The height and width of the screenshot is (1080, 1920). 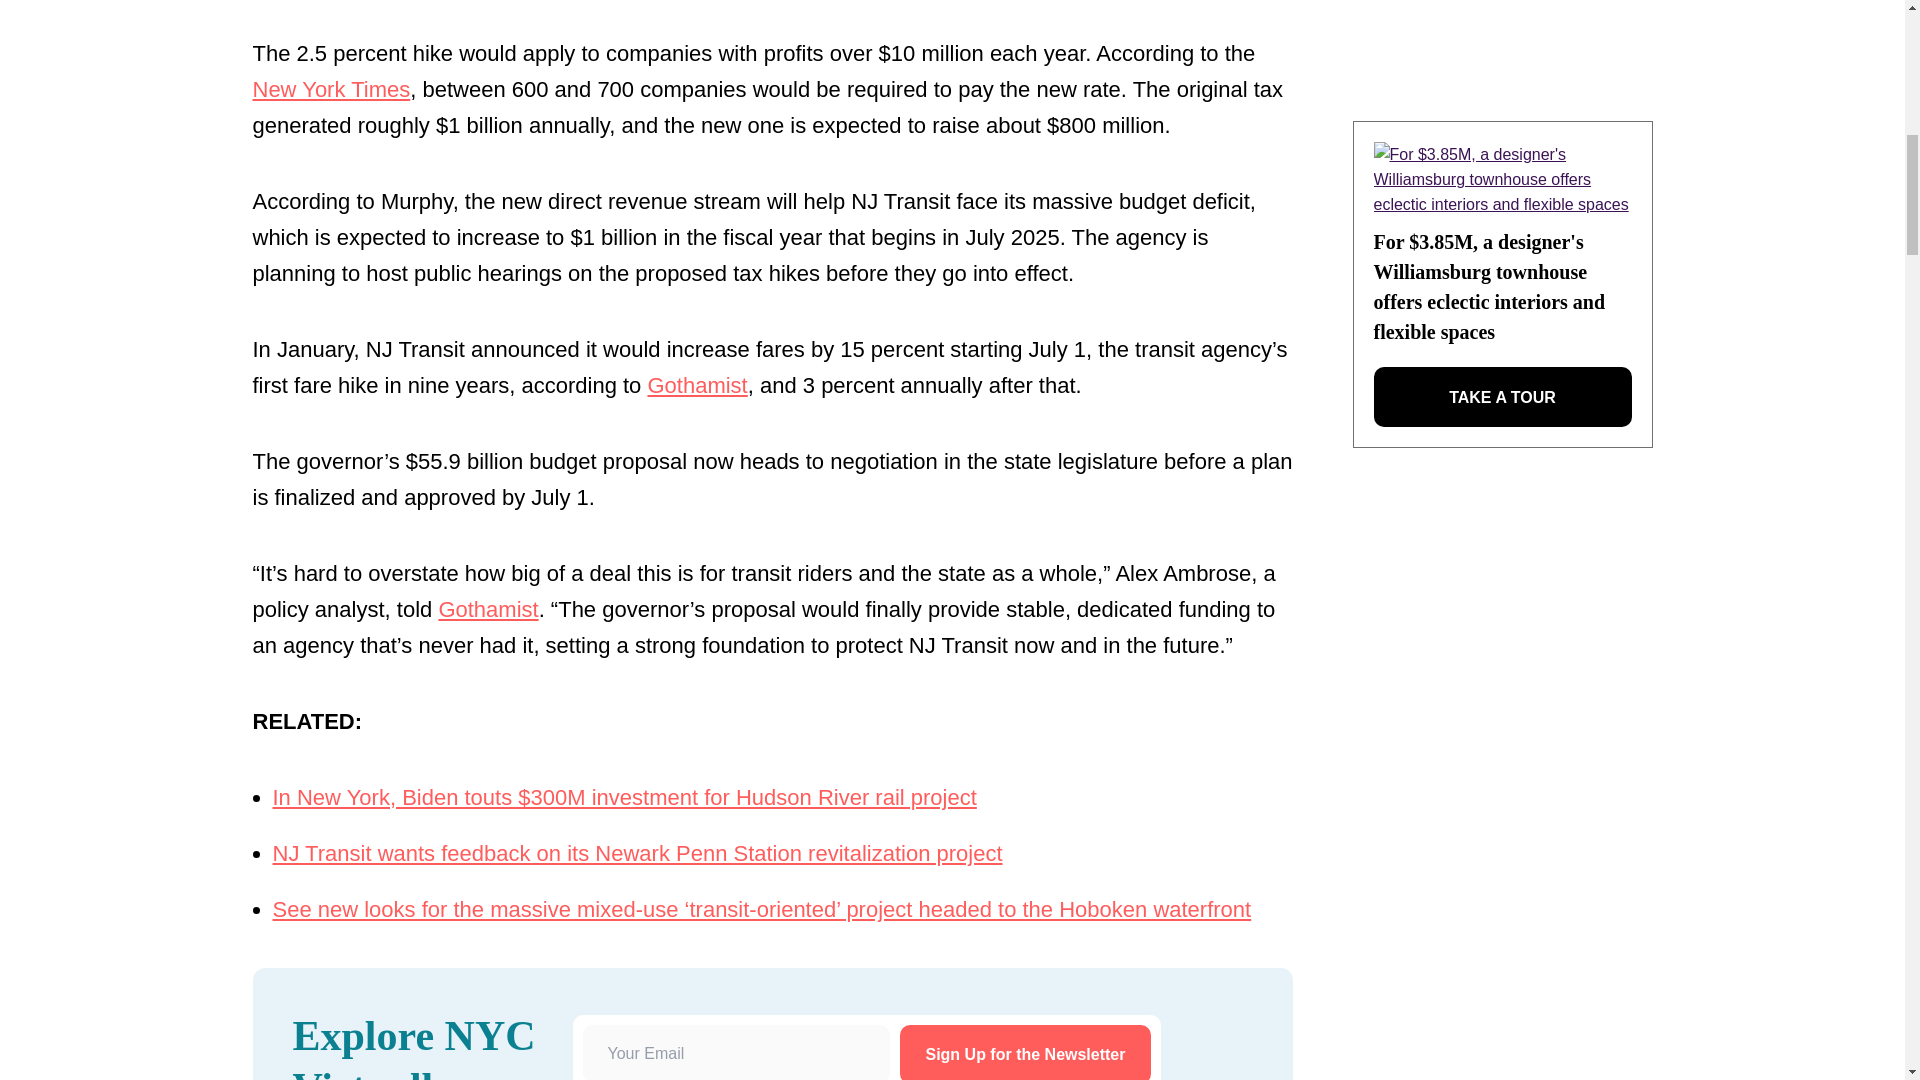 I want to click on Gothamist, so click(x=487, y=610).